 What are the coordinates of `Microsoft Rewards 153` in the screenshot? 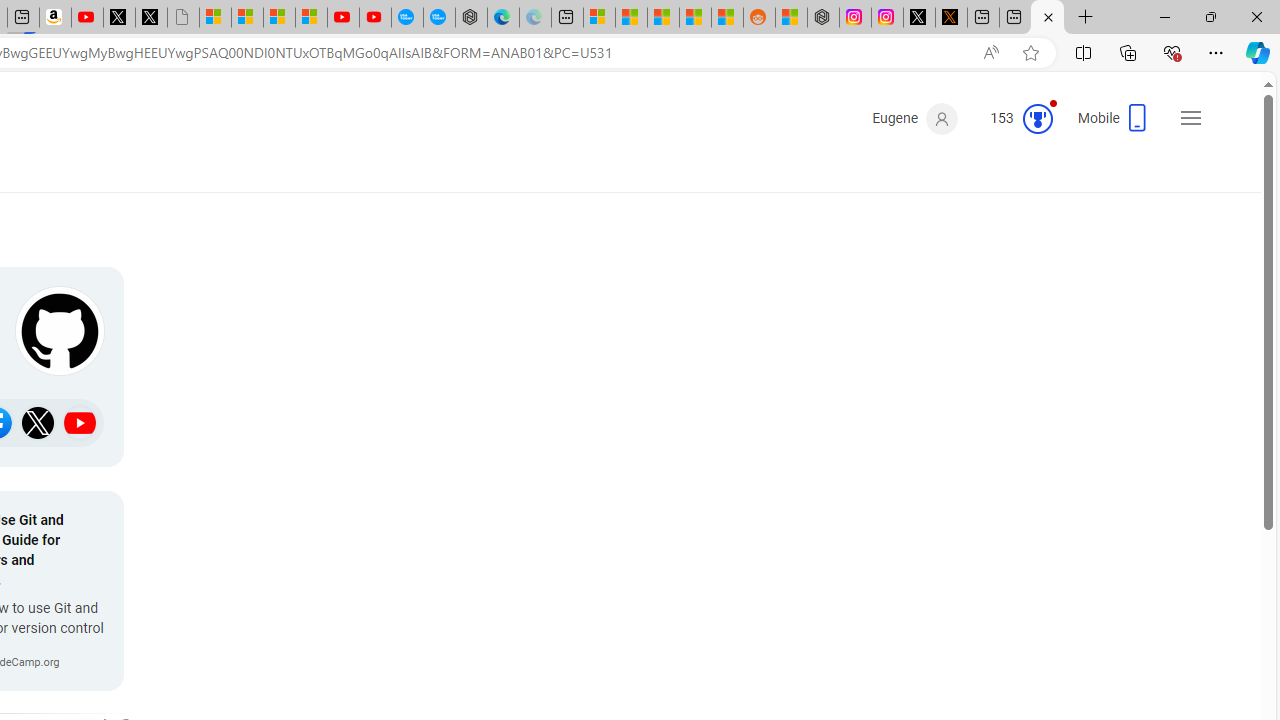 It's located at (1014, 119).